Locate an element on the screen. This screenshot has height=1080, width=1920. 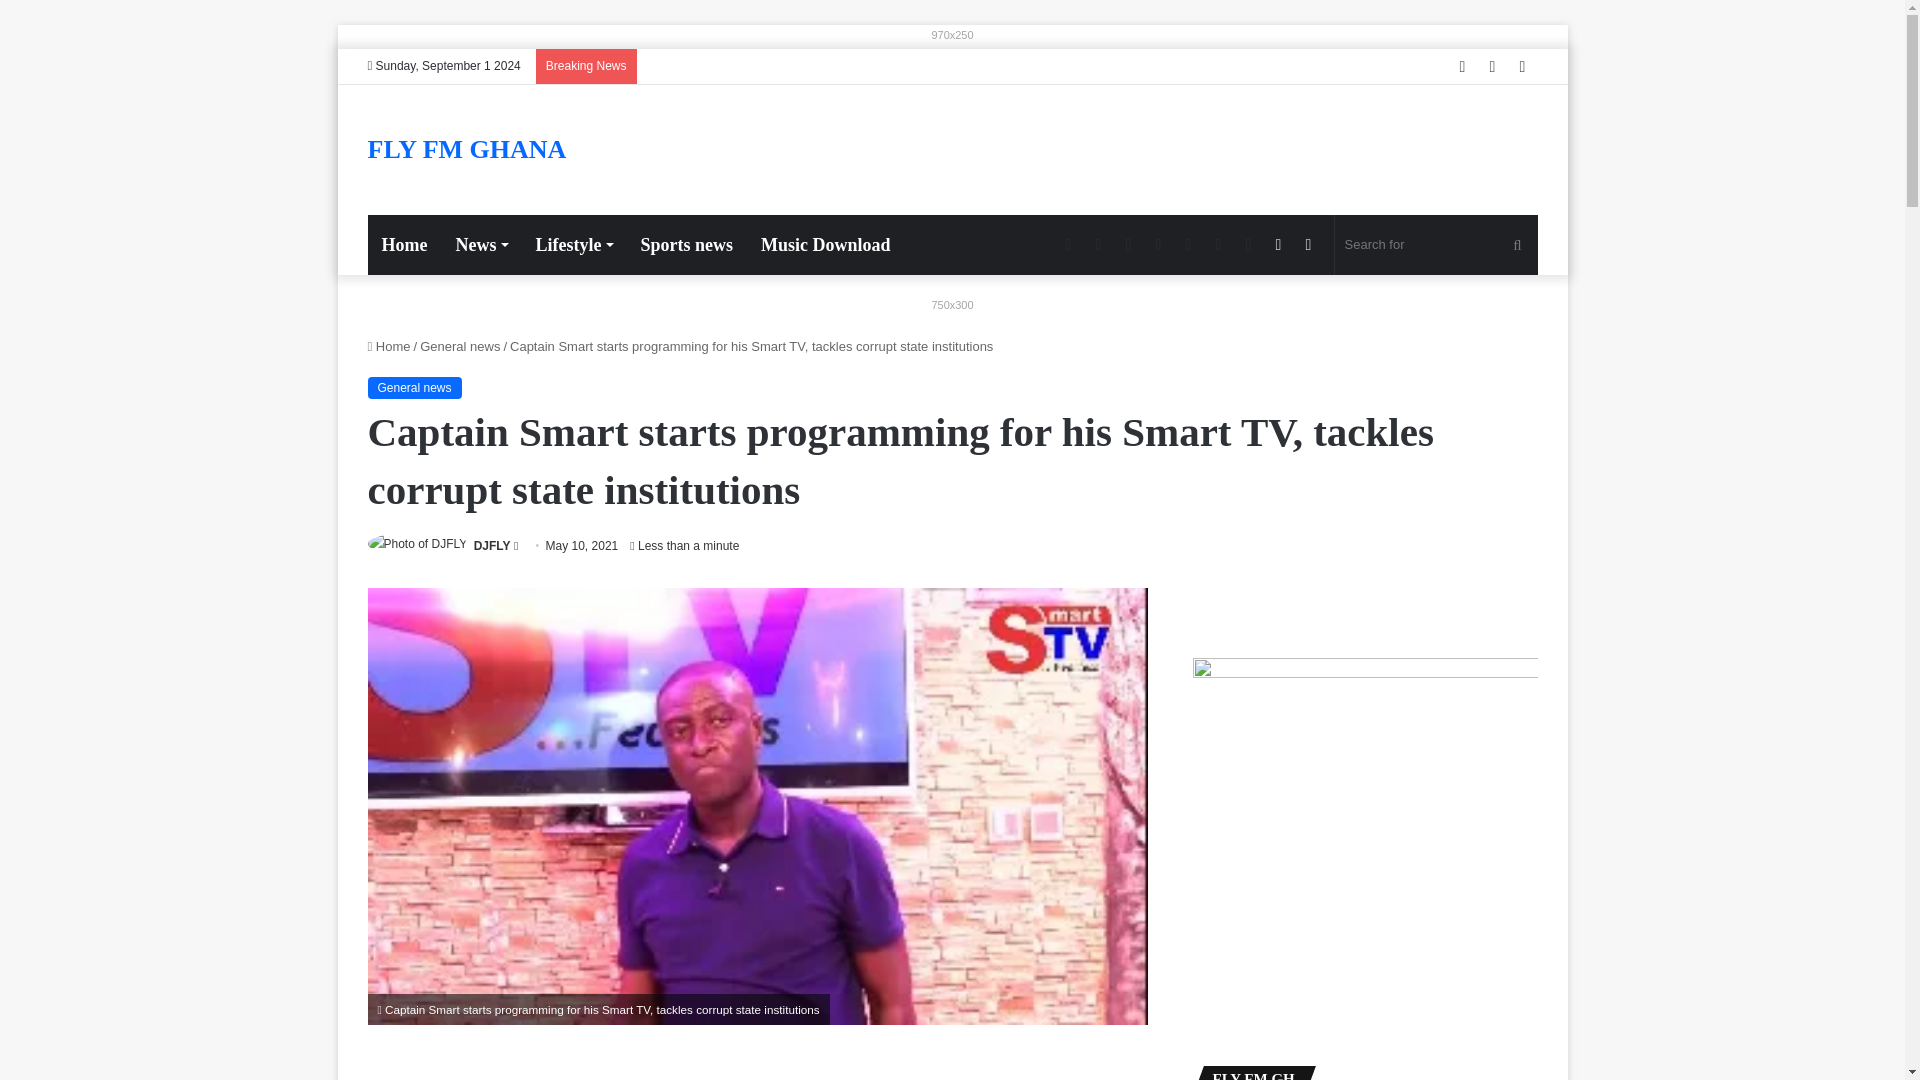
DJFLY is located at coordinates (492, 545).